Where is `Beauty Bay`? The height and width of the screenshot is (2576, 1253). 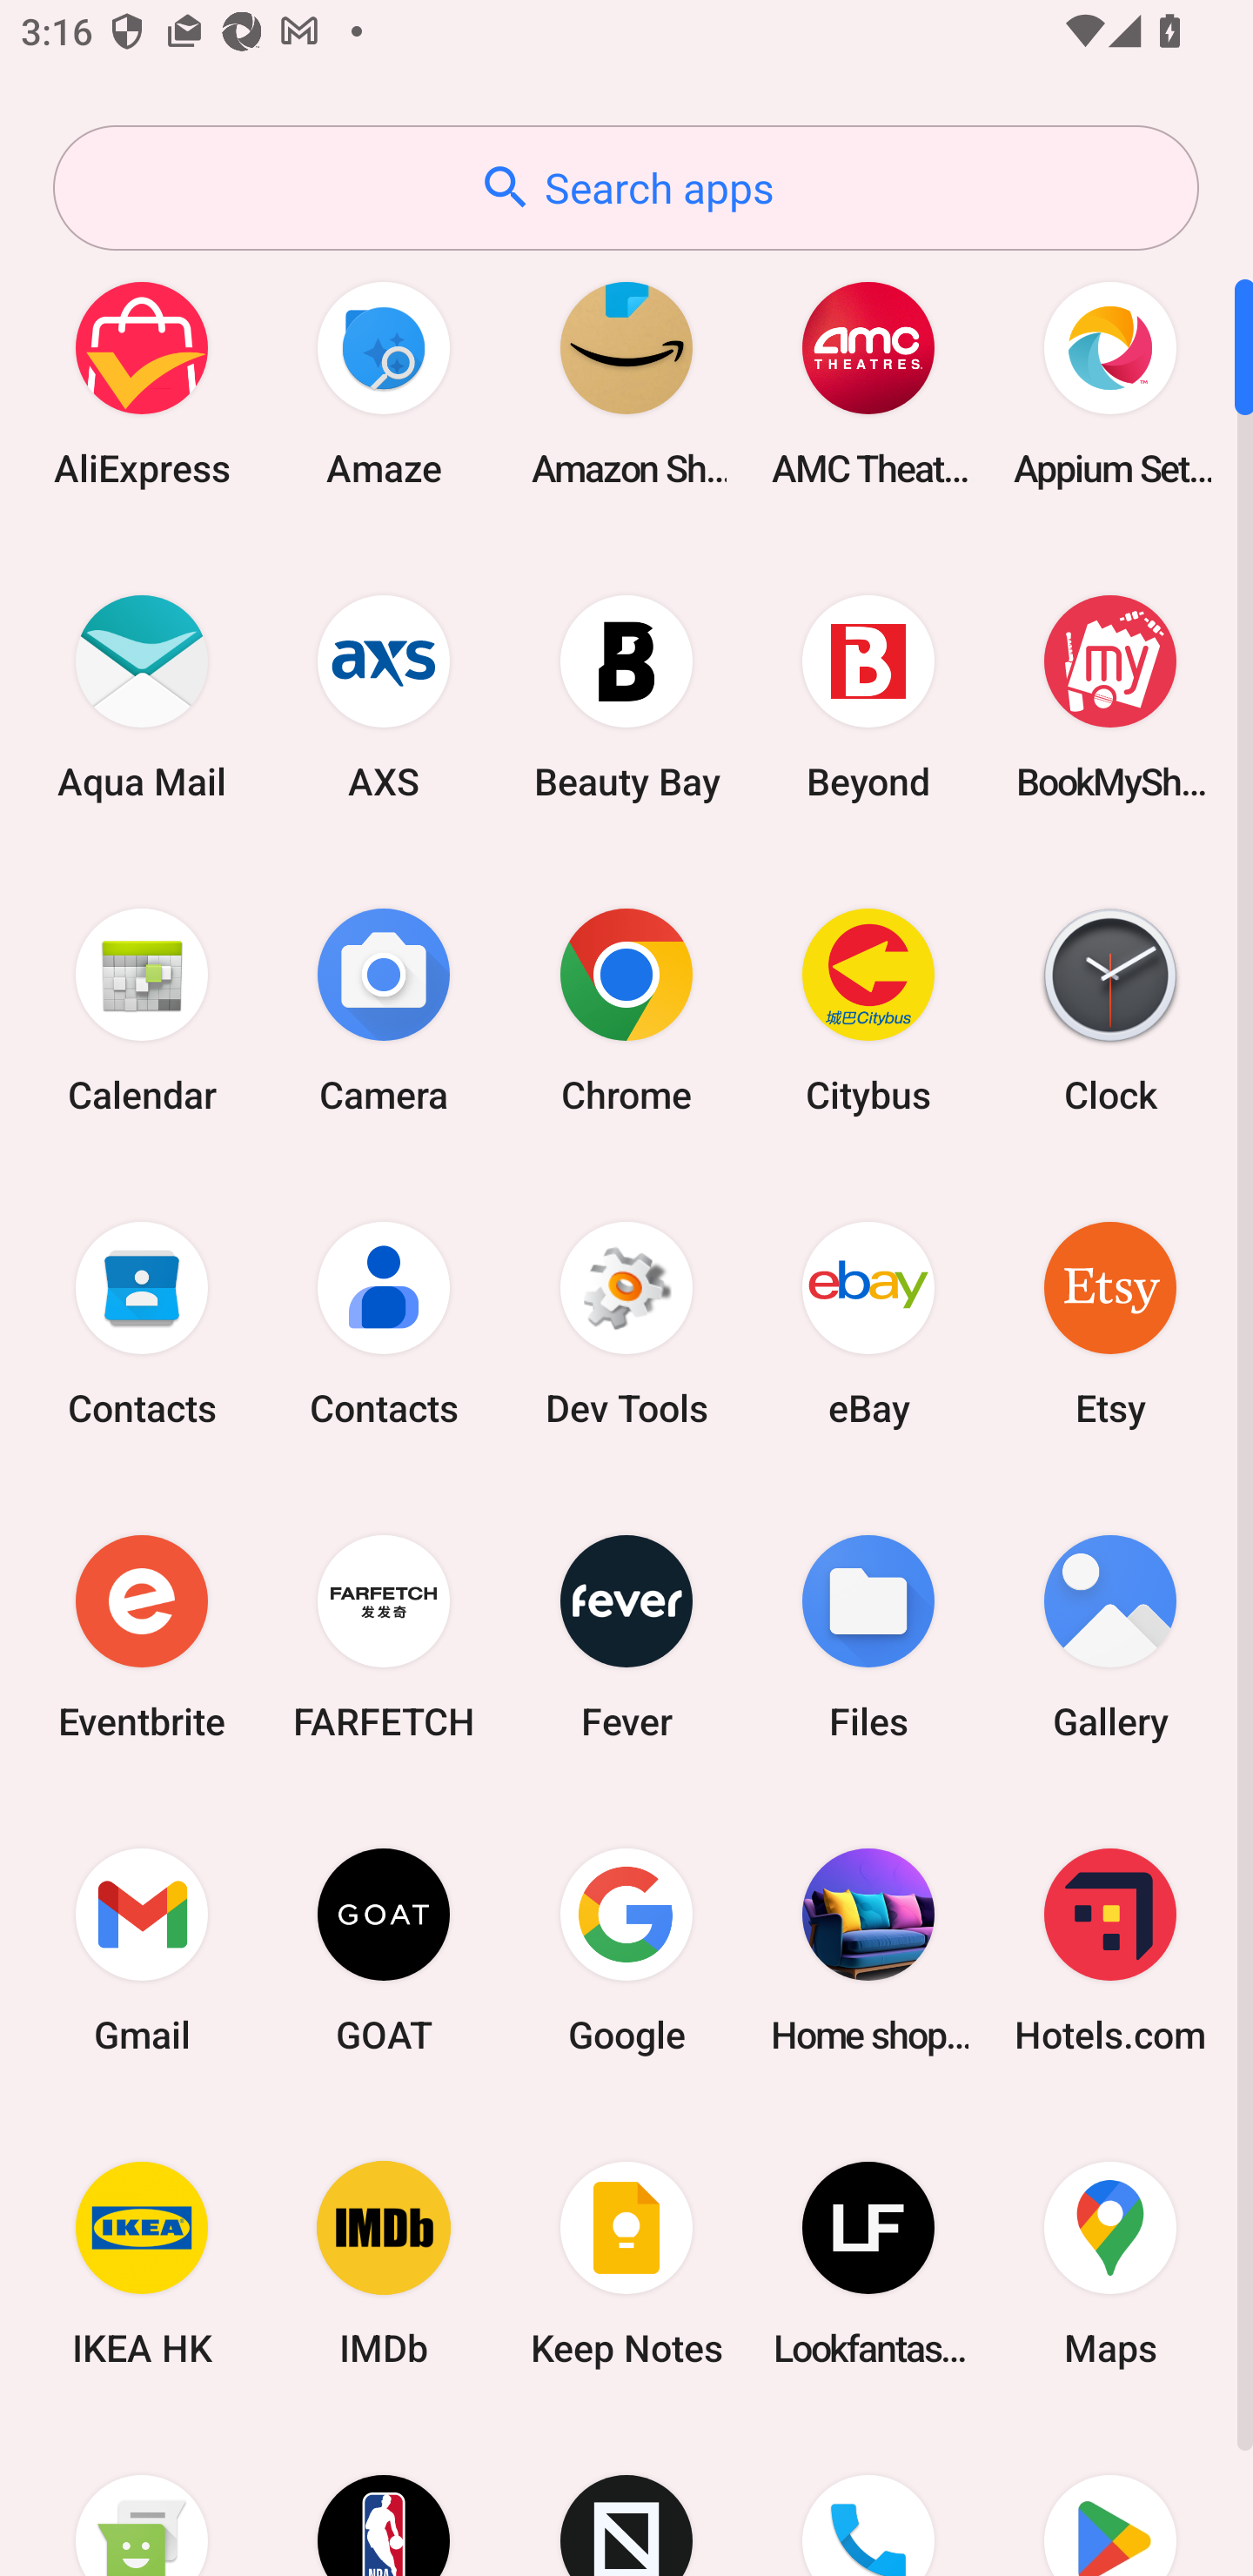
Beauty Bay is located at coordinates (626, 696).